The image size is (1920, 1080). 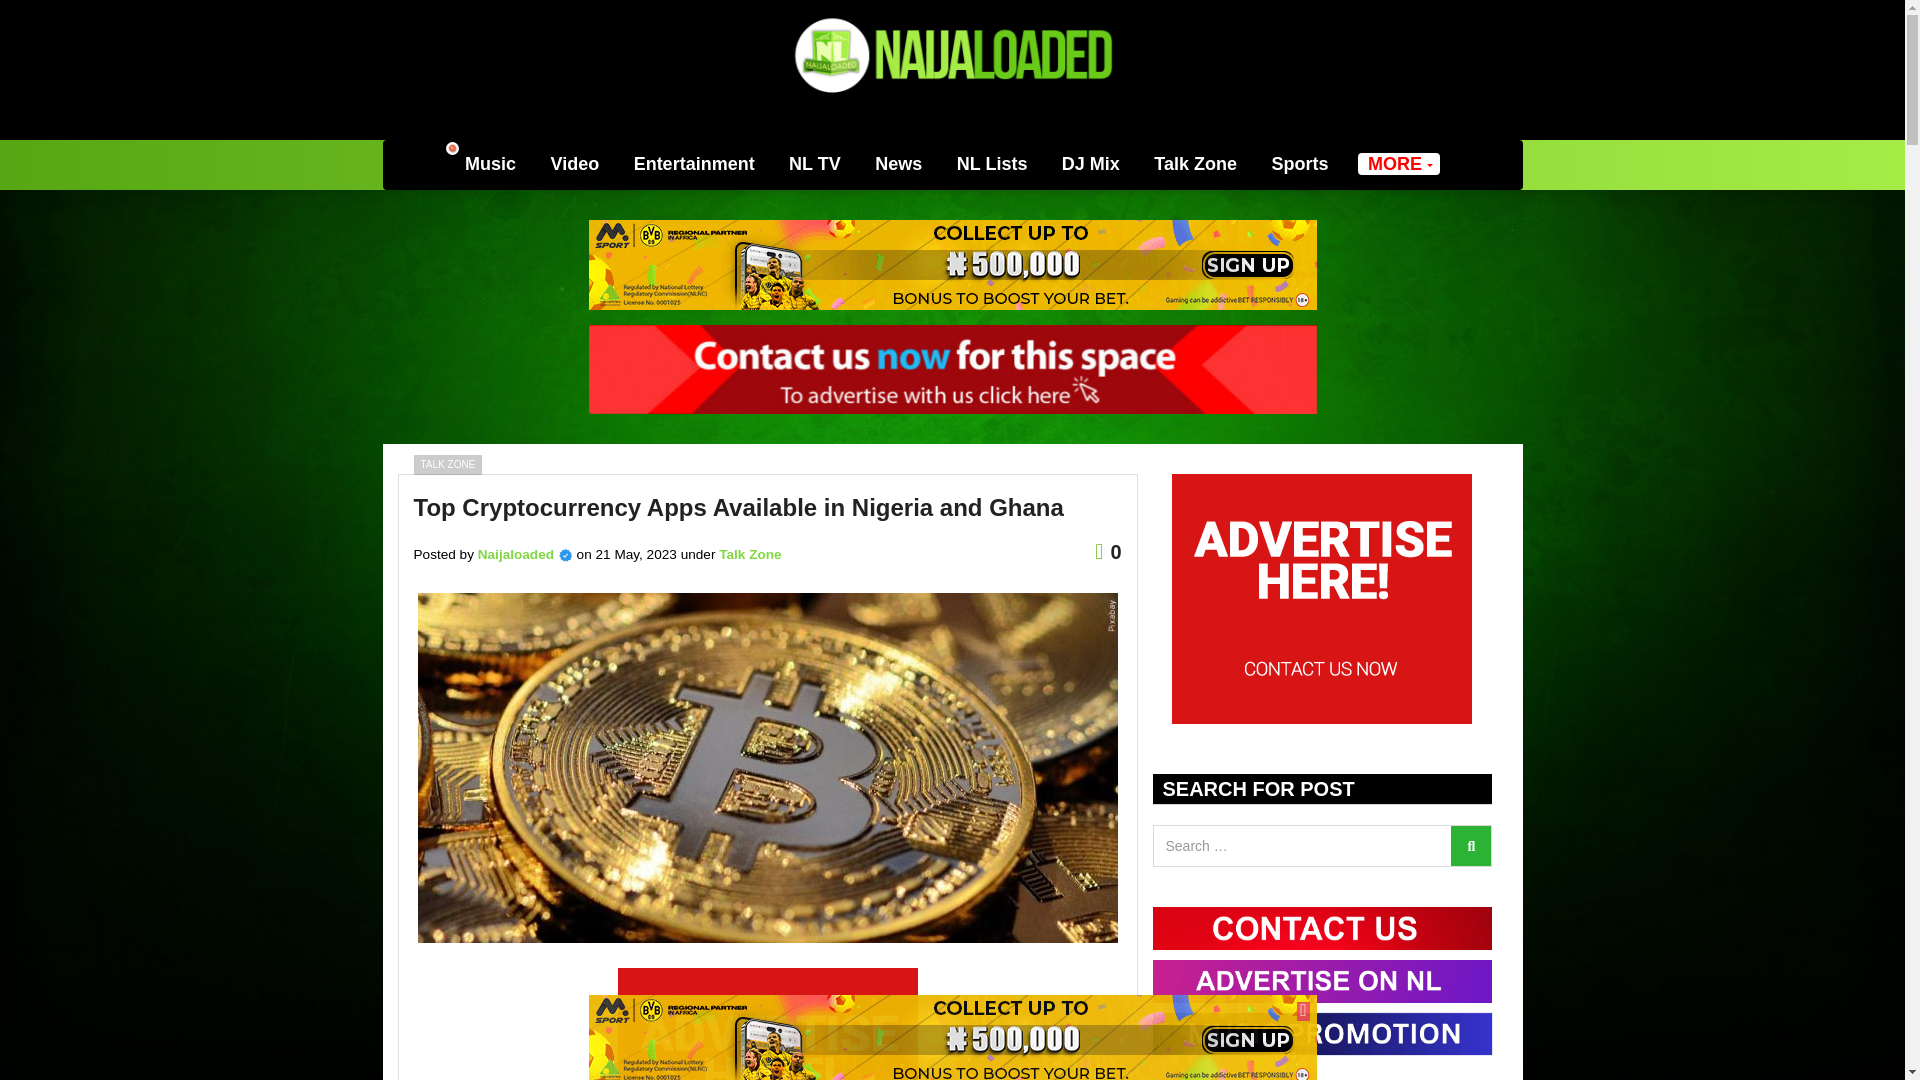 I want to click on Posts by Naijaloaded, so click(x=516, y=554).